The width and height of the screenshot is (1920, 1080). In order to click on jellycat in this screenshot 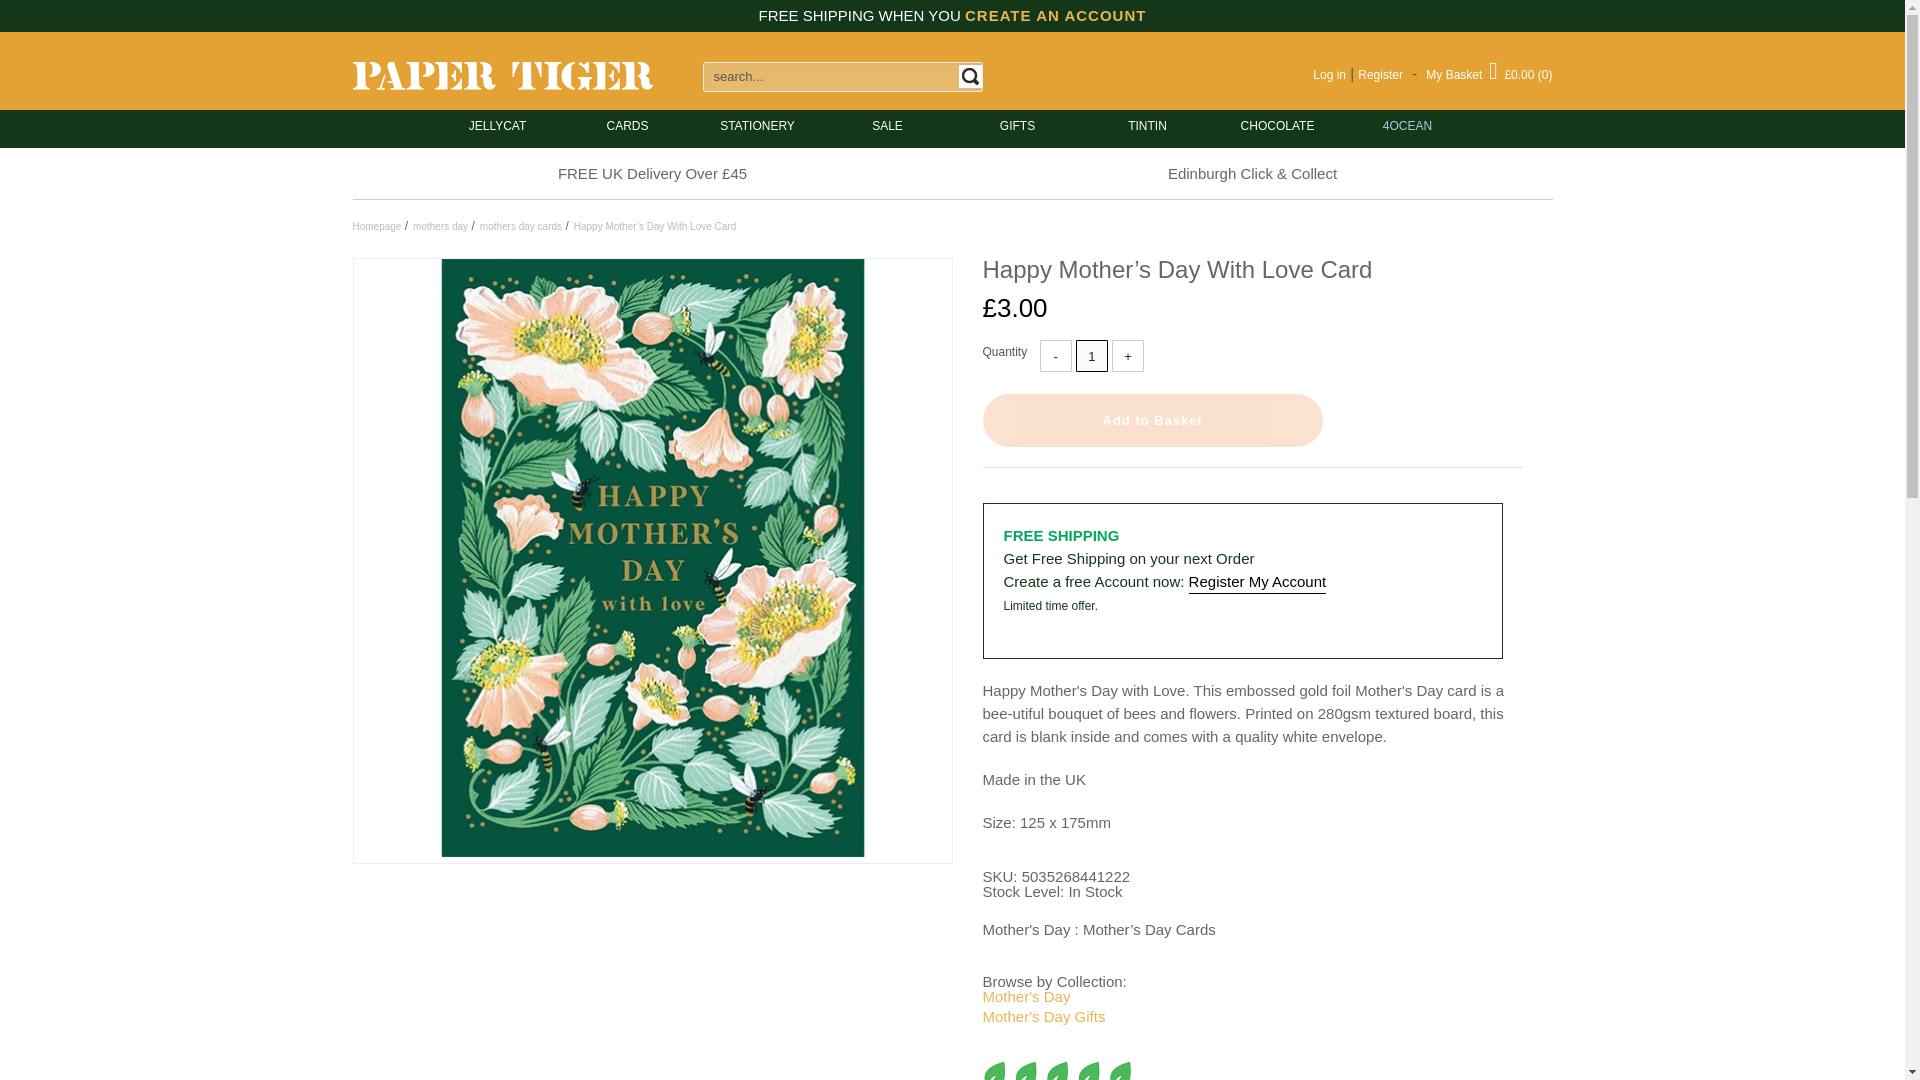, I will do `click(497, 126)`.